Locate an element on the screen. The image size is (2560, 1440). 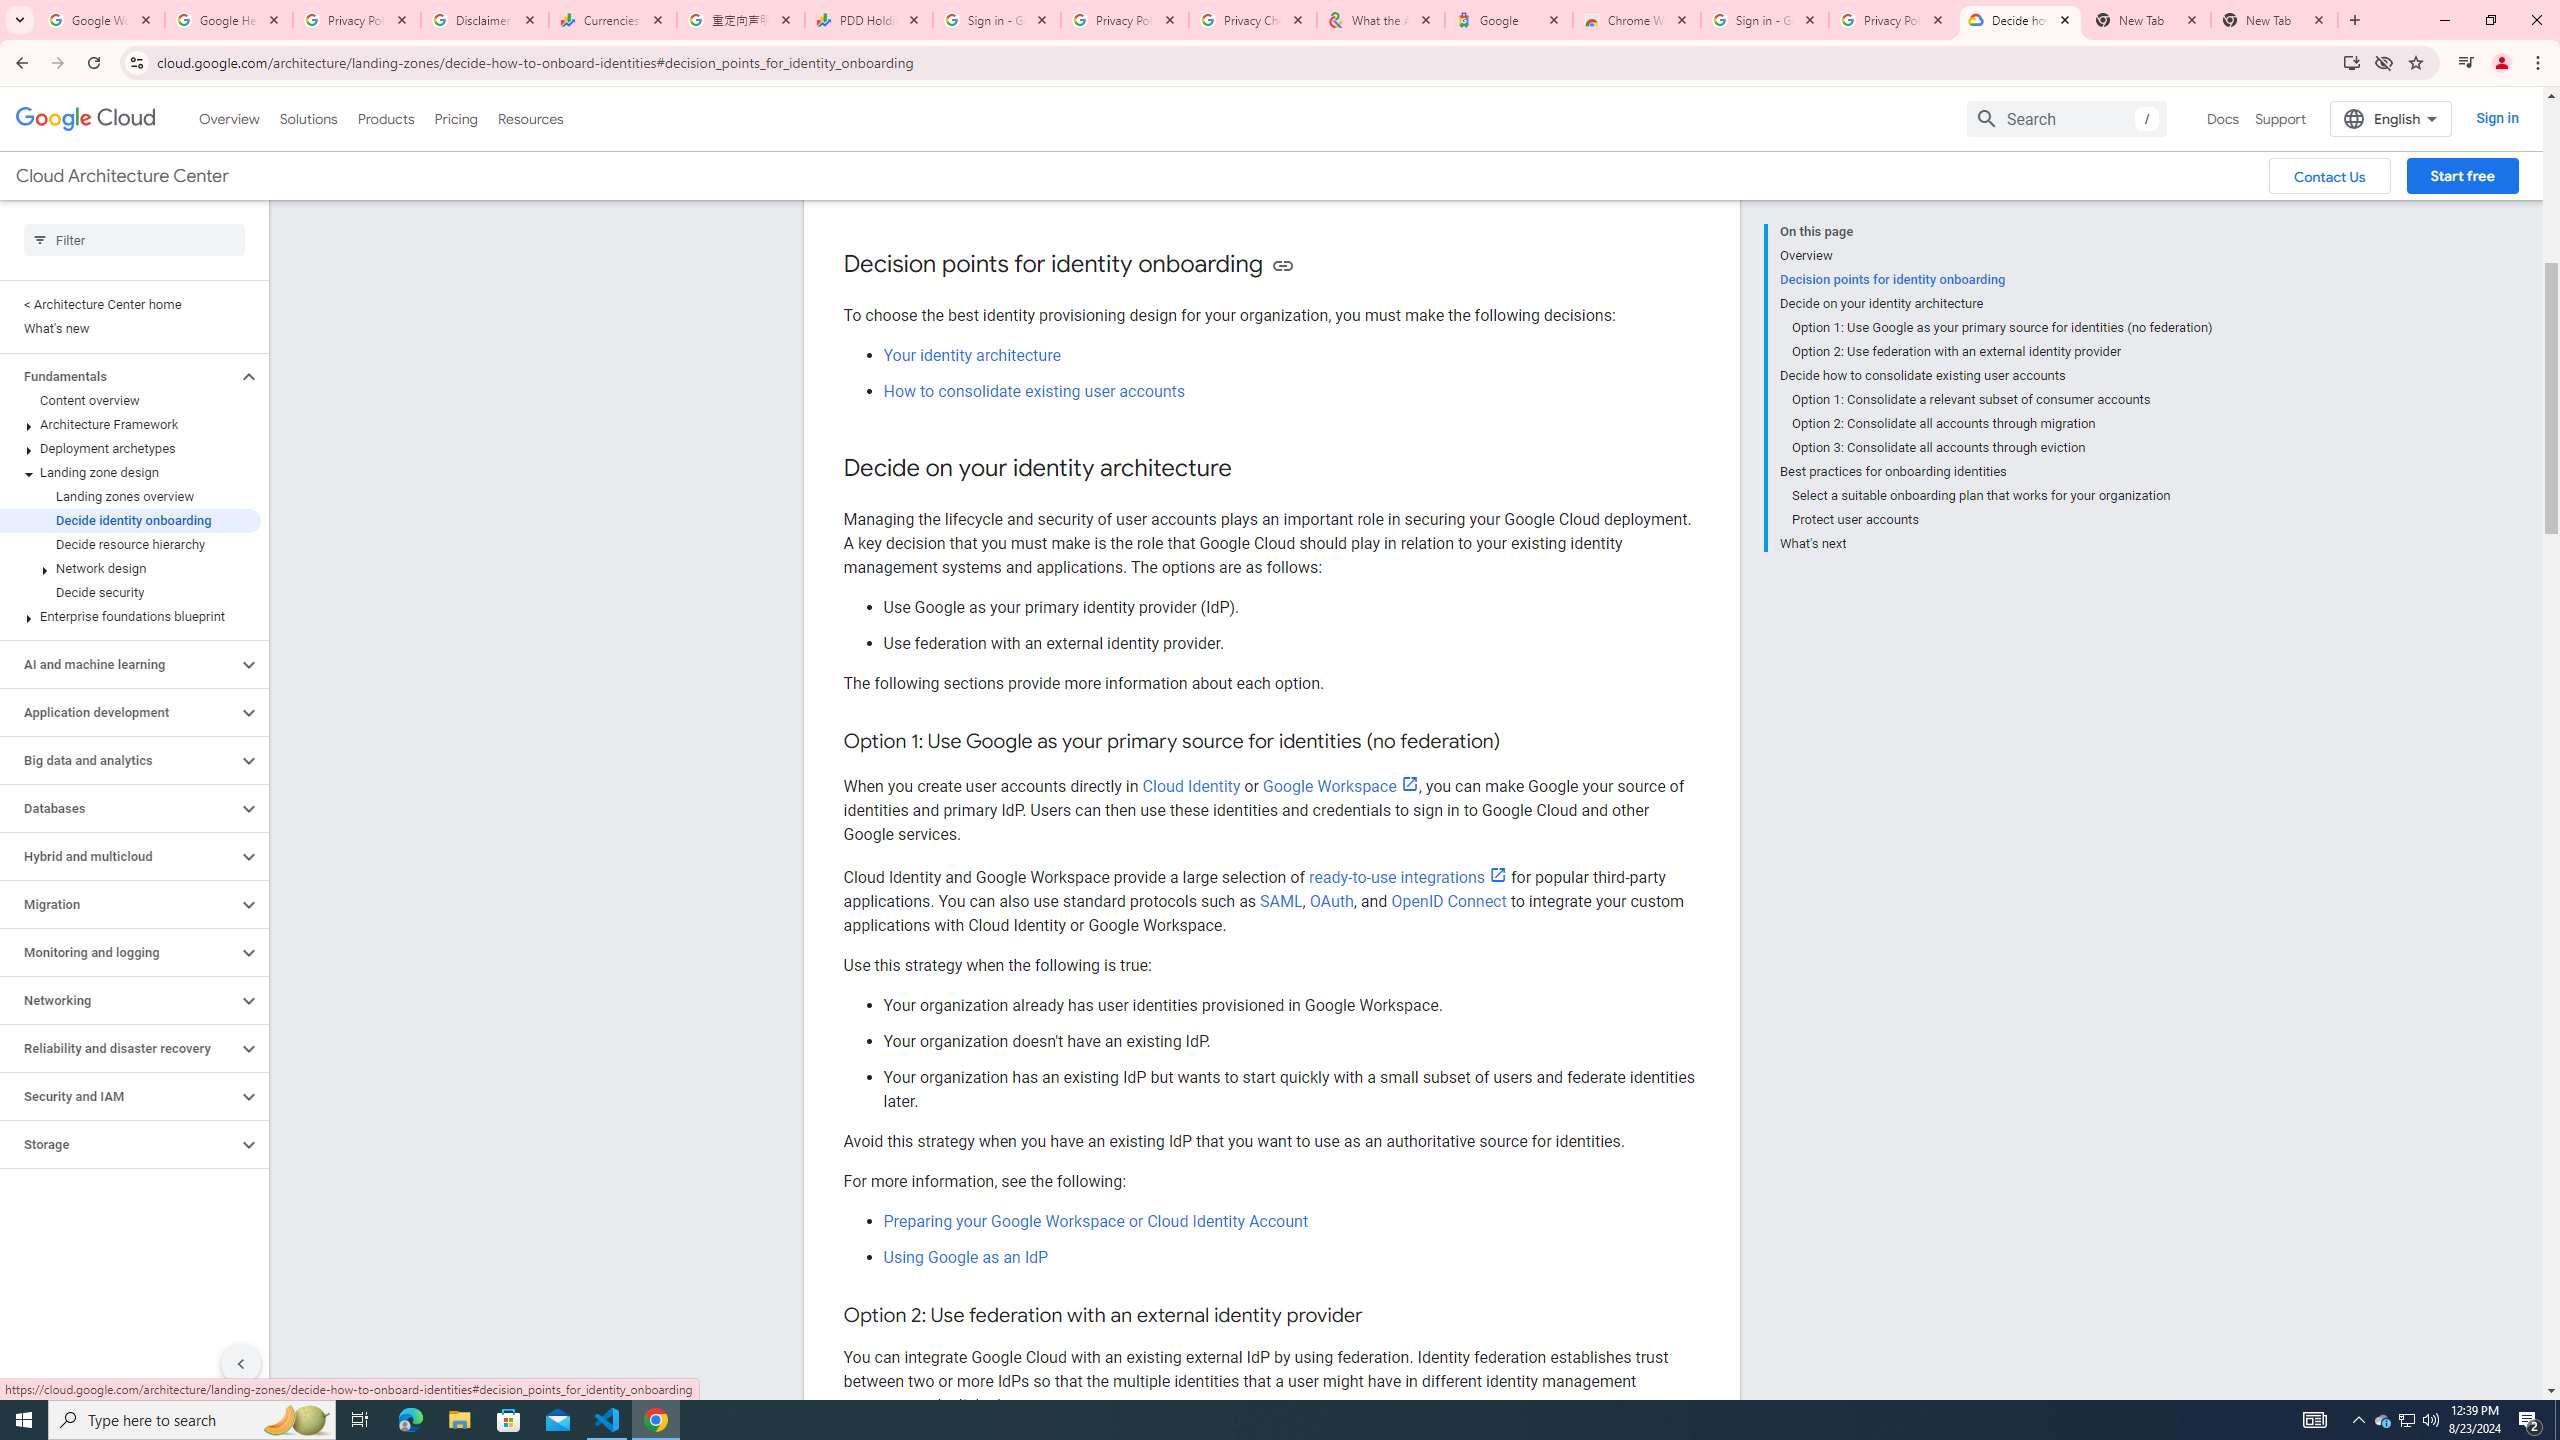
Decide how to consolidate existing user accounts is located at coordinates (1995, 376).